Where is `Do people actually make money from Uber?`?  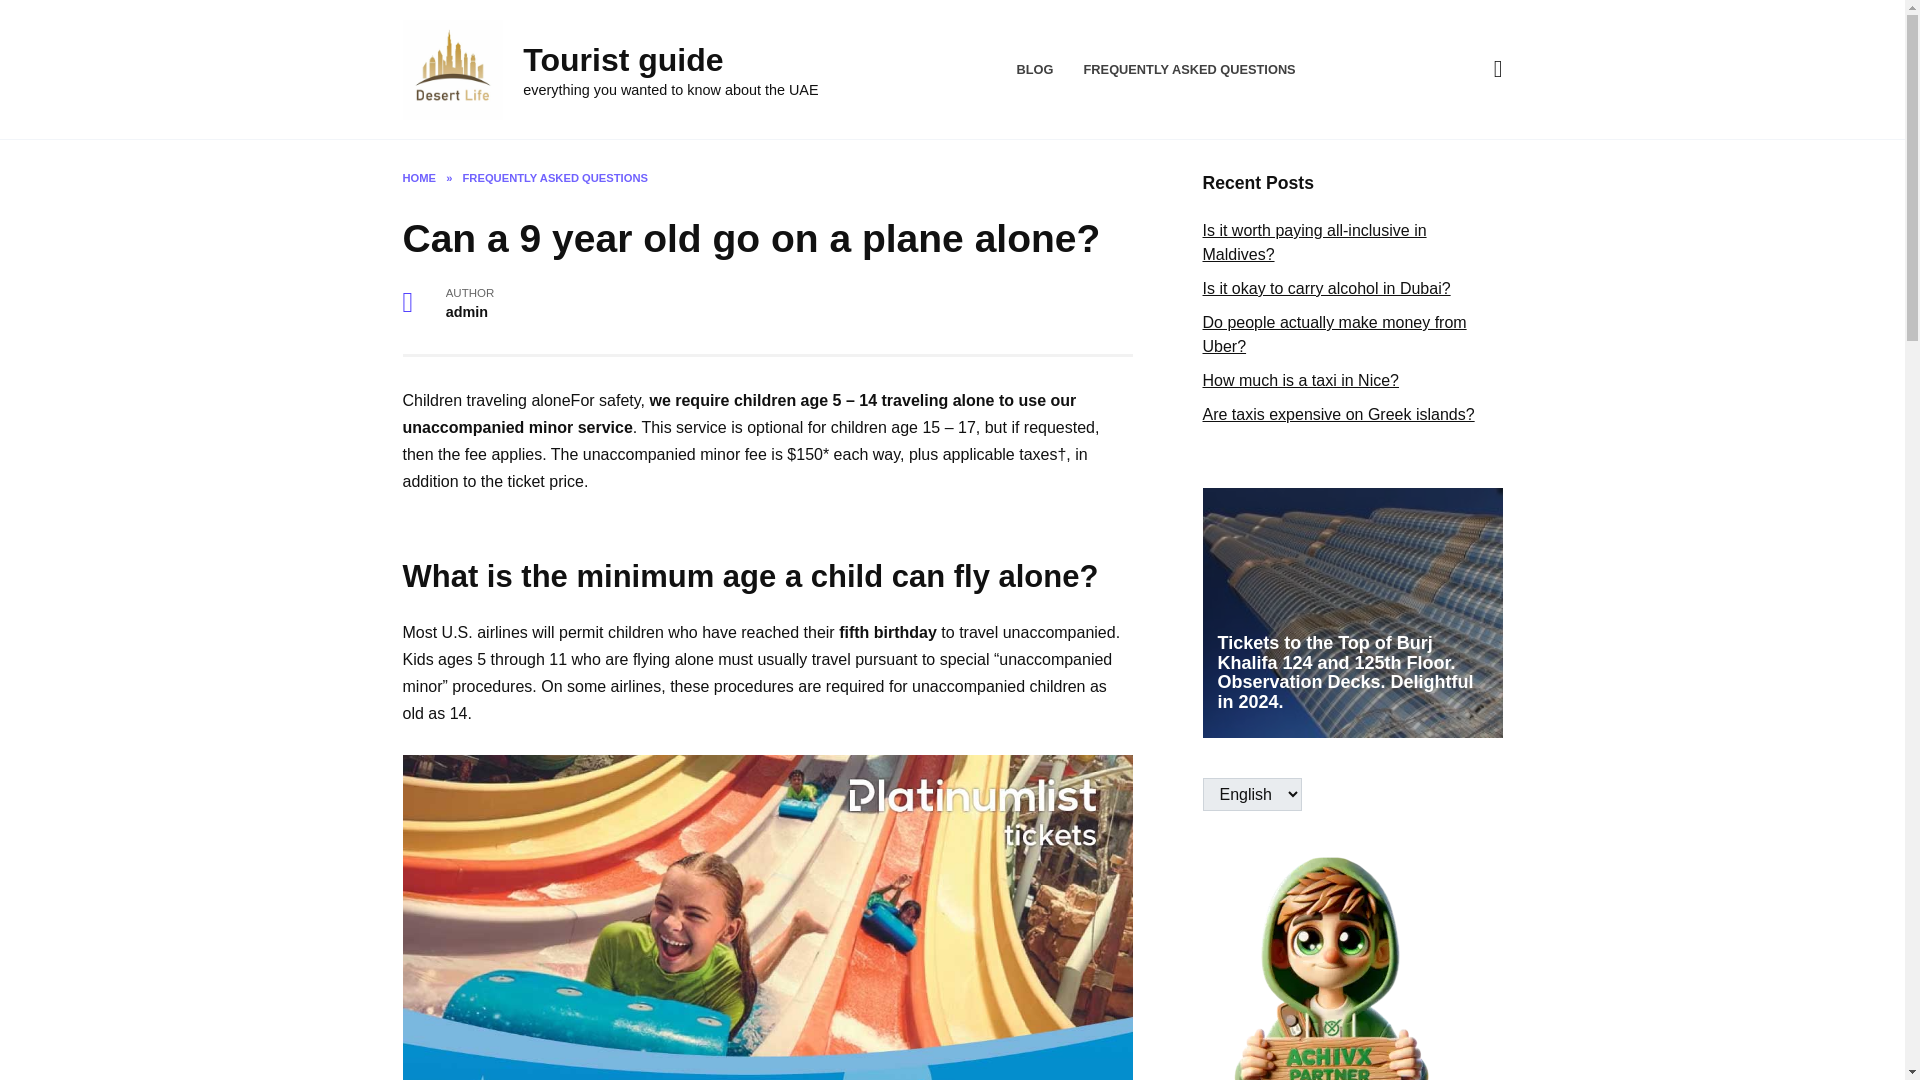
Do people actually make money from Uber? is located at coordinates (1334, 334).